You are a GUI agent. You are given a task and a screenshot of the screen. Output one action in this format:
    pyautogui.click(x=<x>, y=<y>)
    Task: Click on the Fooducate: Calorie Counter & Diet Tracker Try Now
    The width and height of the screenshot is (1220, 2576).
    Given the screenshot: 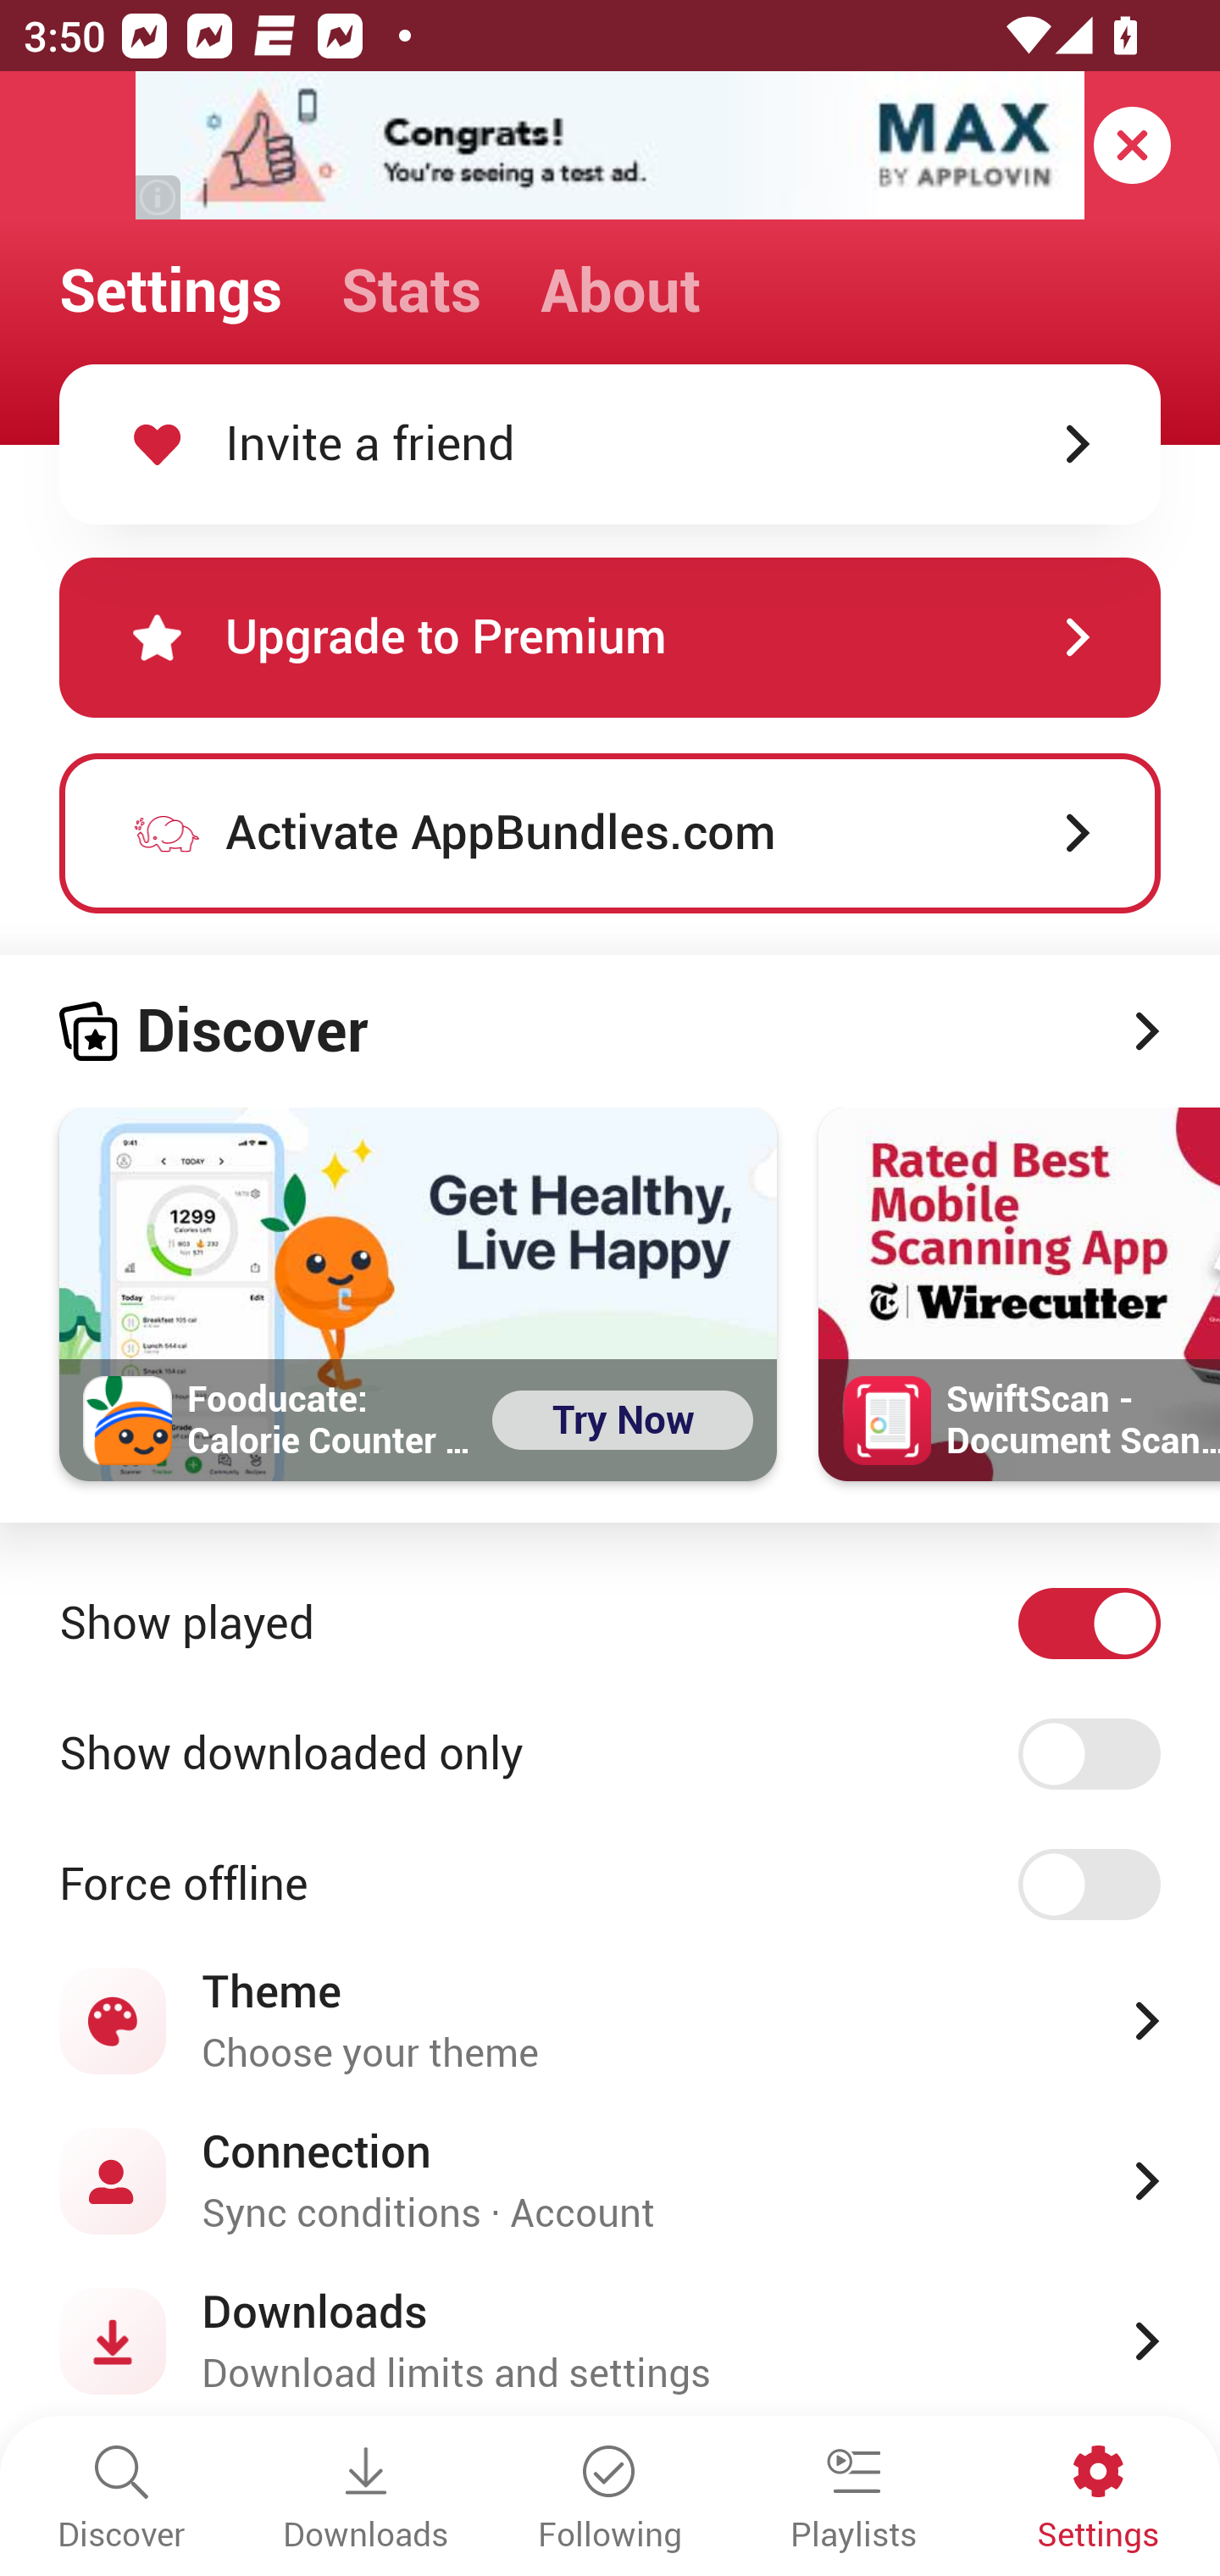 What is the action you would take?
    pyautogui.click(x=419, y=1294)
    